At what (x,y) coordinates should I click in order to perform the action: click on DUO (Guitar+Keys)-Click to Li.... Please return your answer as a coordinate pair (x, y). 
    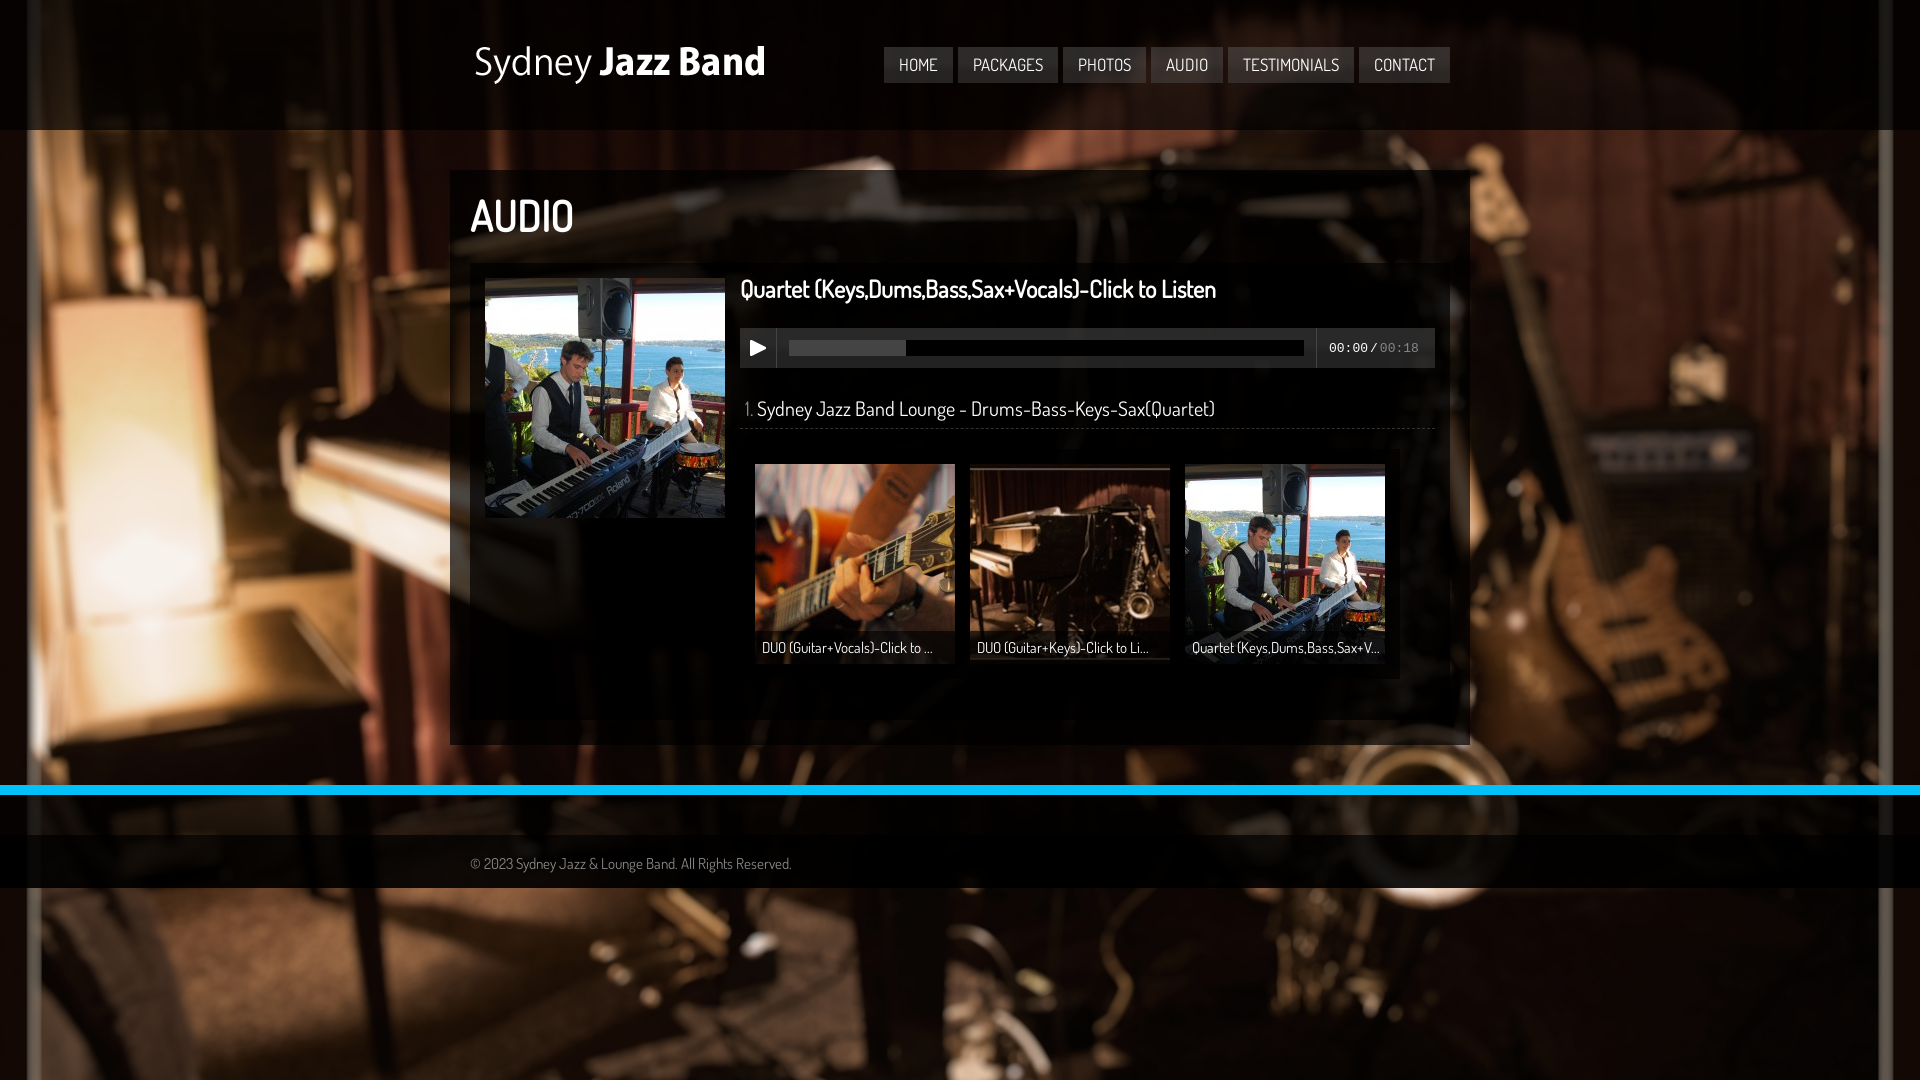
    Looking at the image, I should click on (1070, 658).